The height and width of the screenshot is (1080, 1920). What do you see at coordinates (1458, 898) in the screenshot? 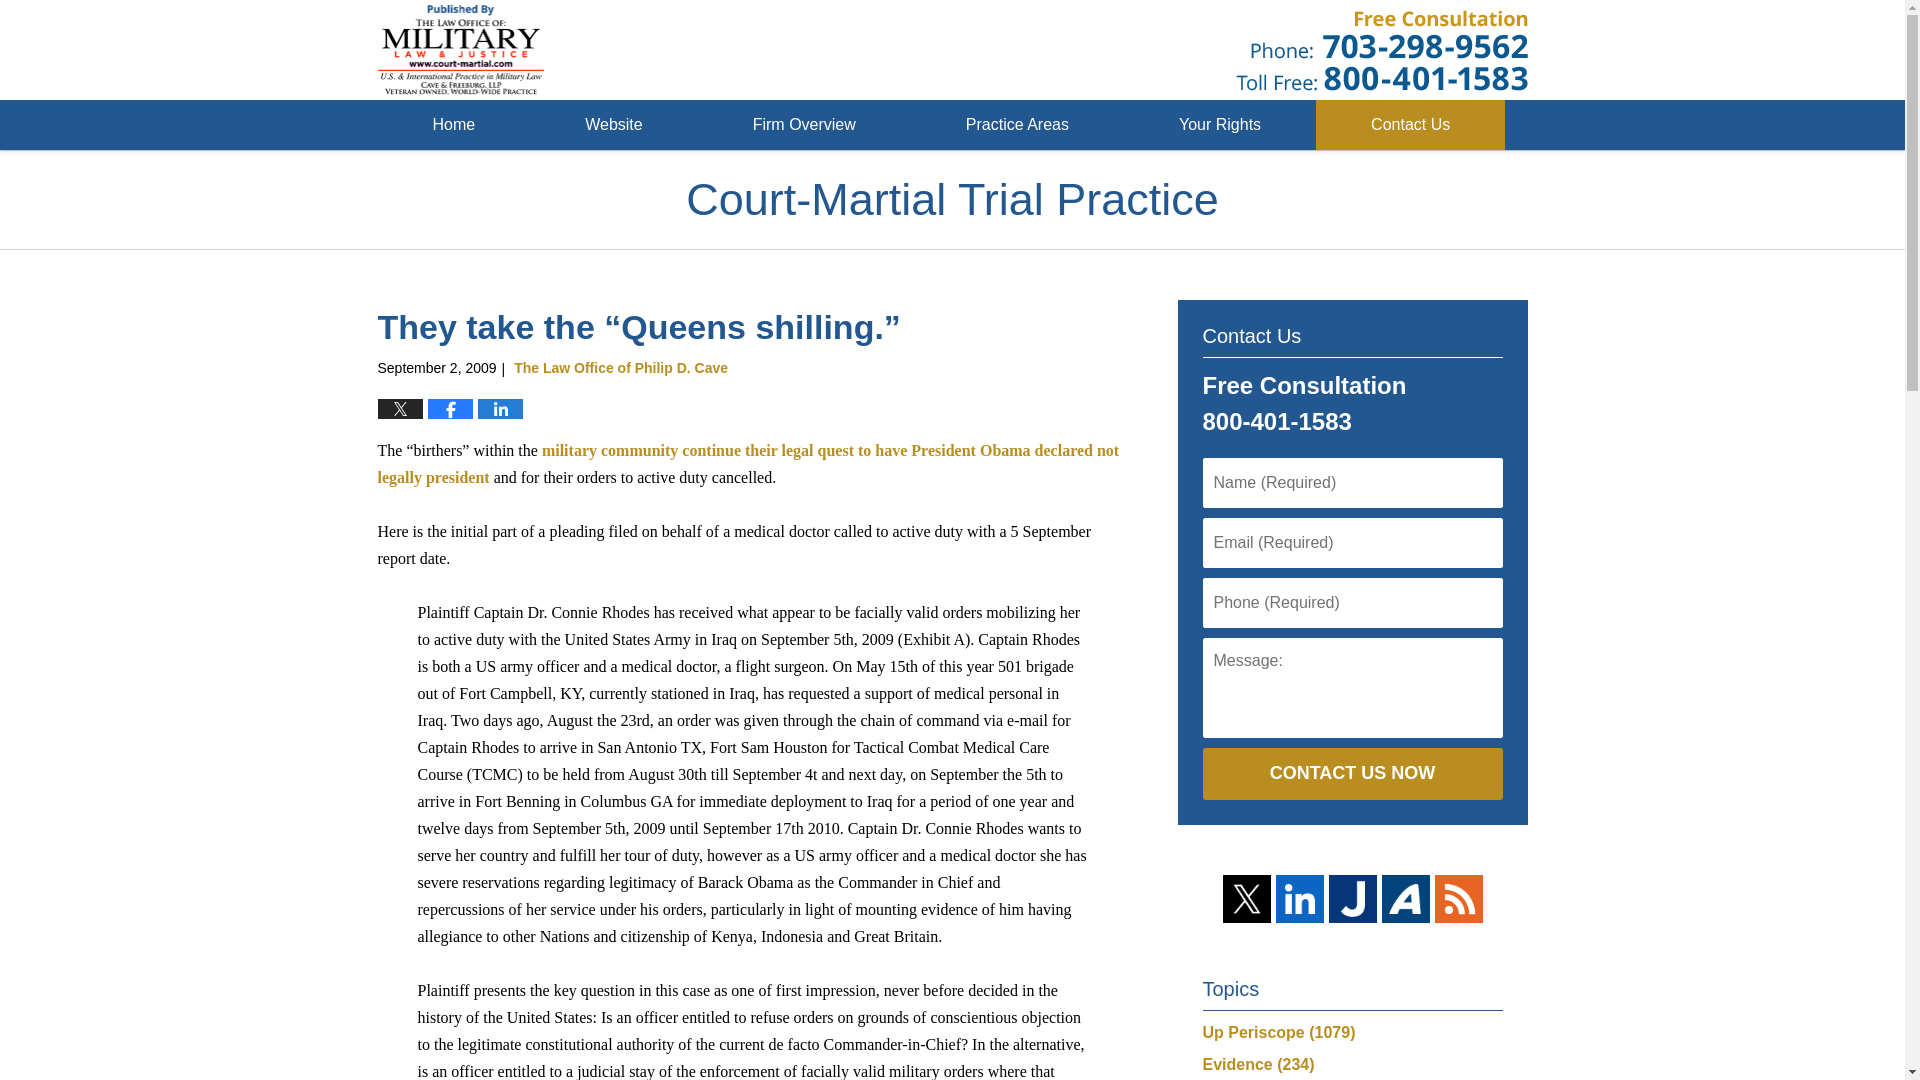
I see `Feed` at bounding box center [1458, 898].